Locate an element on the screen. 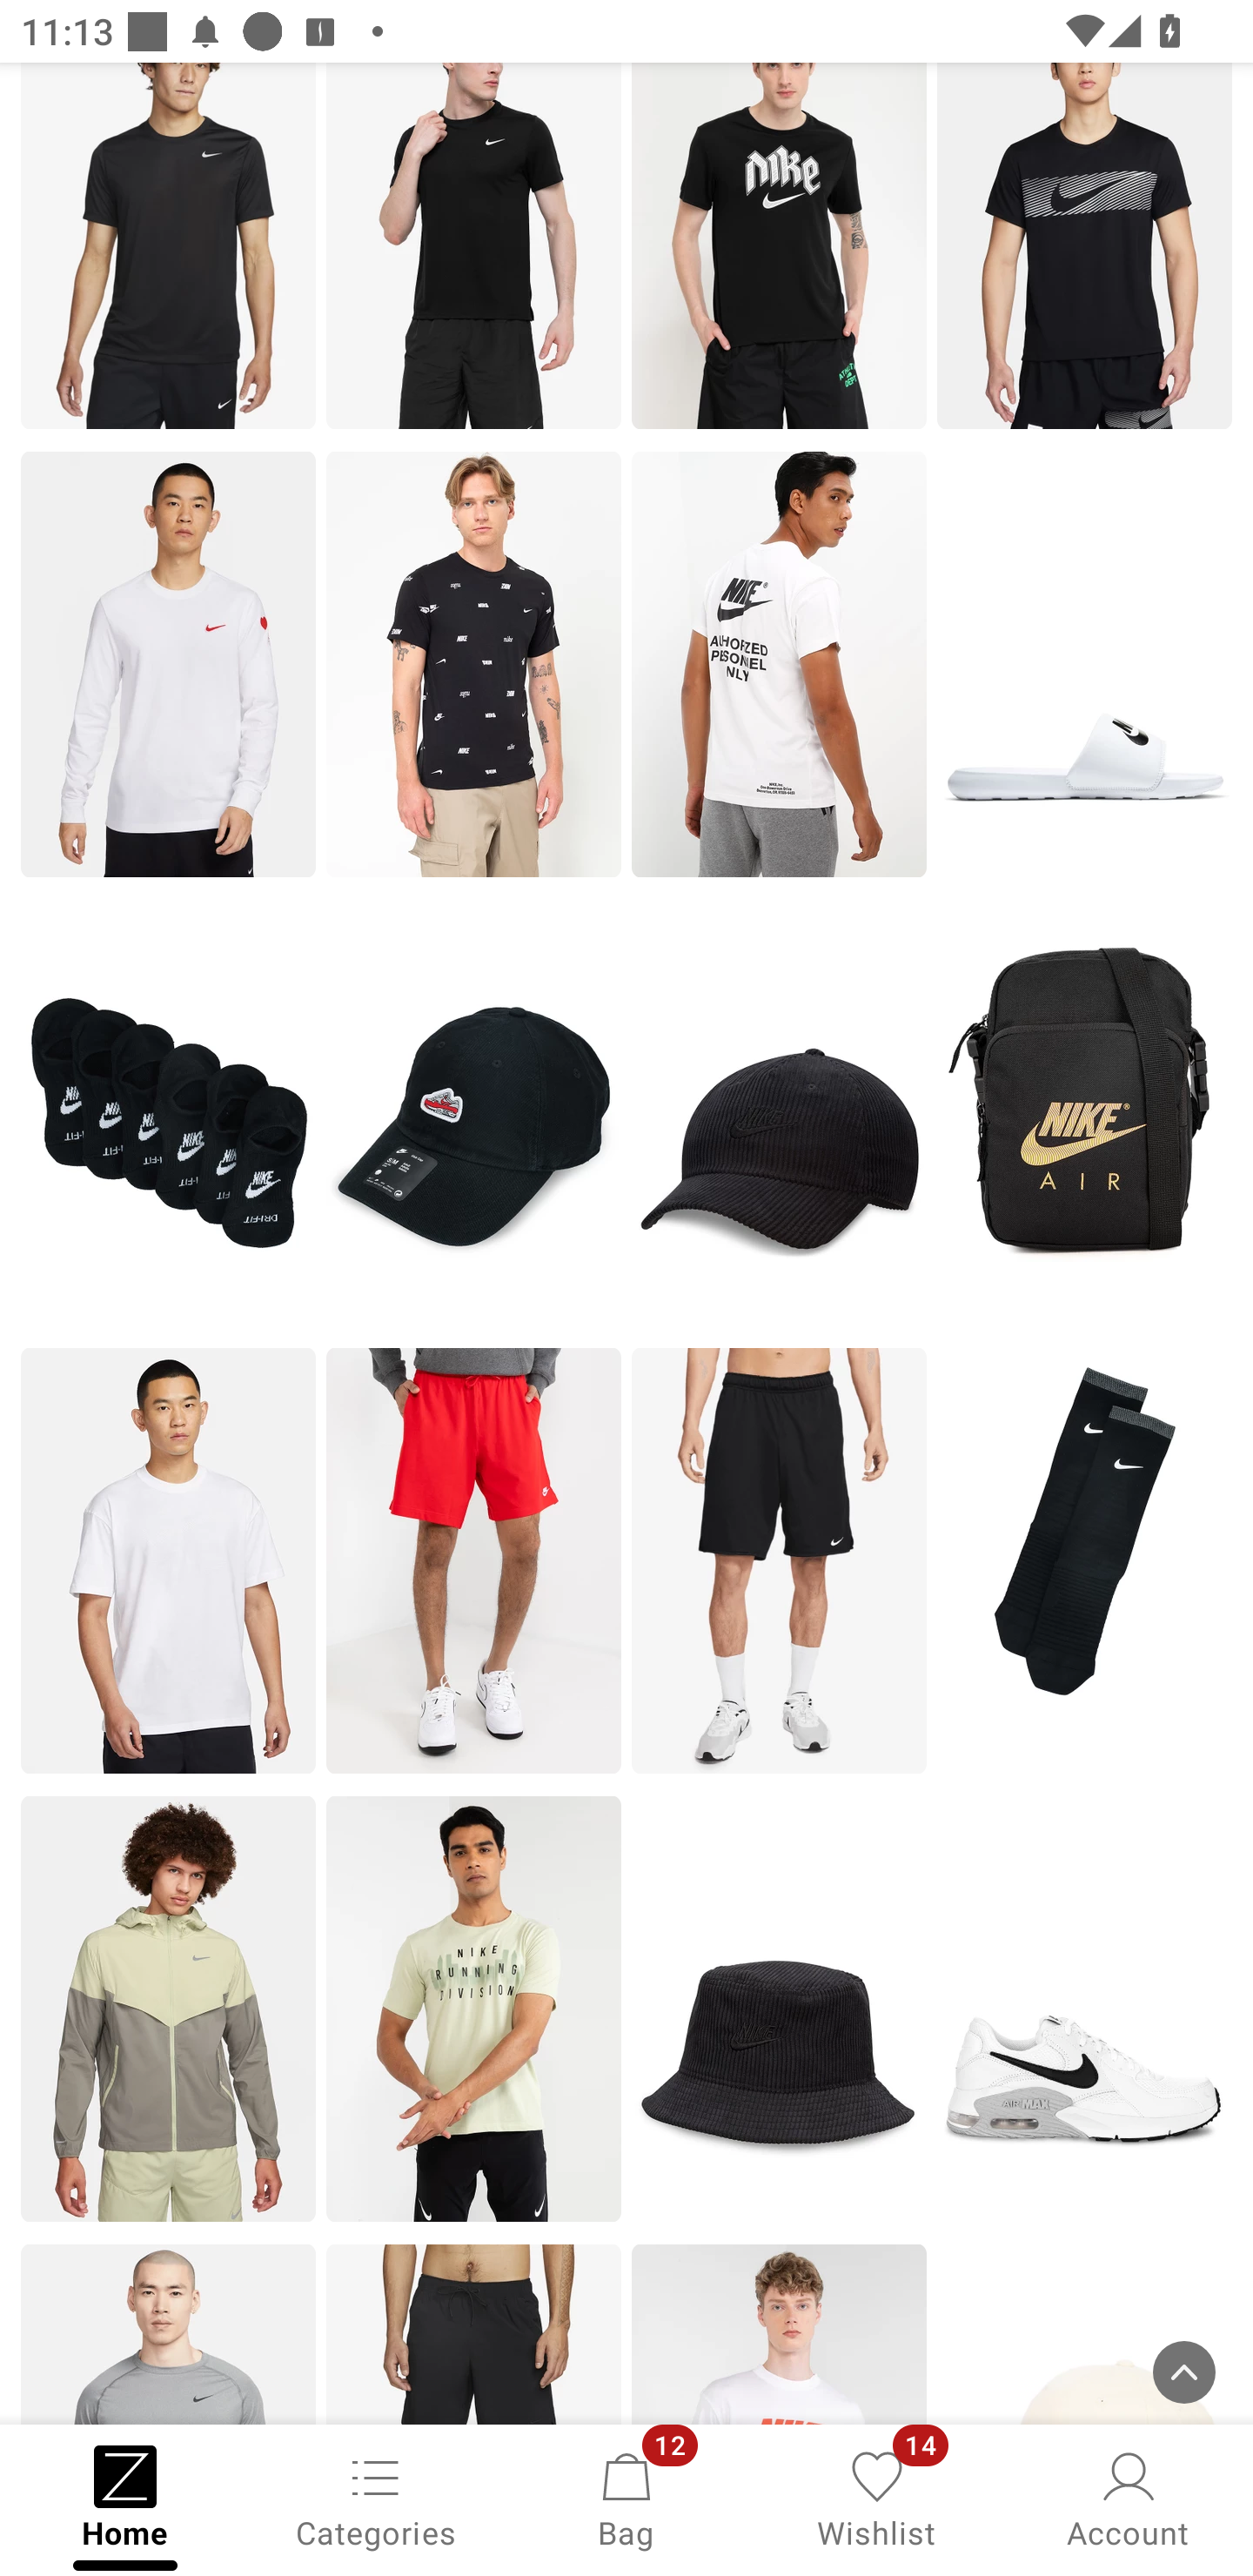 Image resolution: width=1253 pixels, height=2576 pixels. Bag, 12 new notifications Bag is located at coordinates (626, 2498).